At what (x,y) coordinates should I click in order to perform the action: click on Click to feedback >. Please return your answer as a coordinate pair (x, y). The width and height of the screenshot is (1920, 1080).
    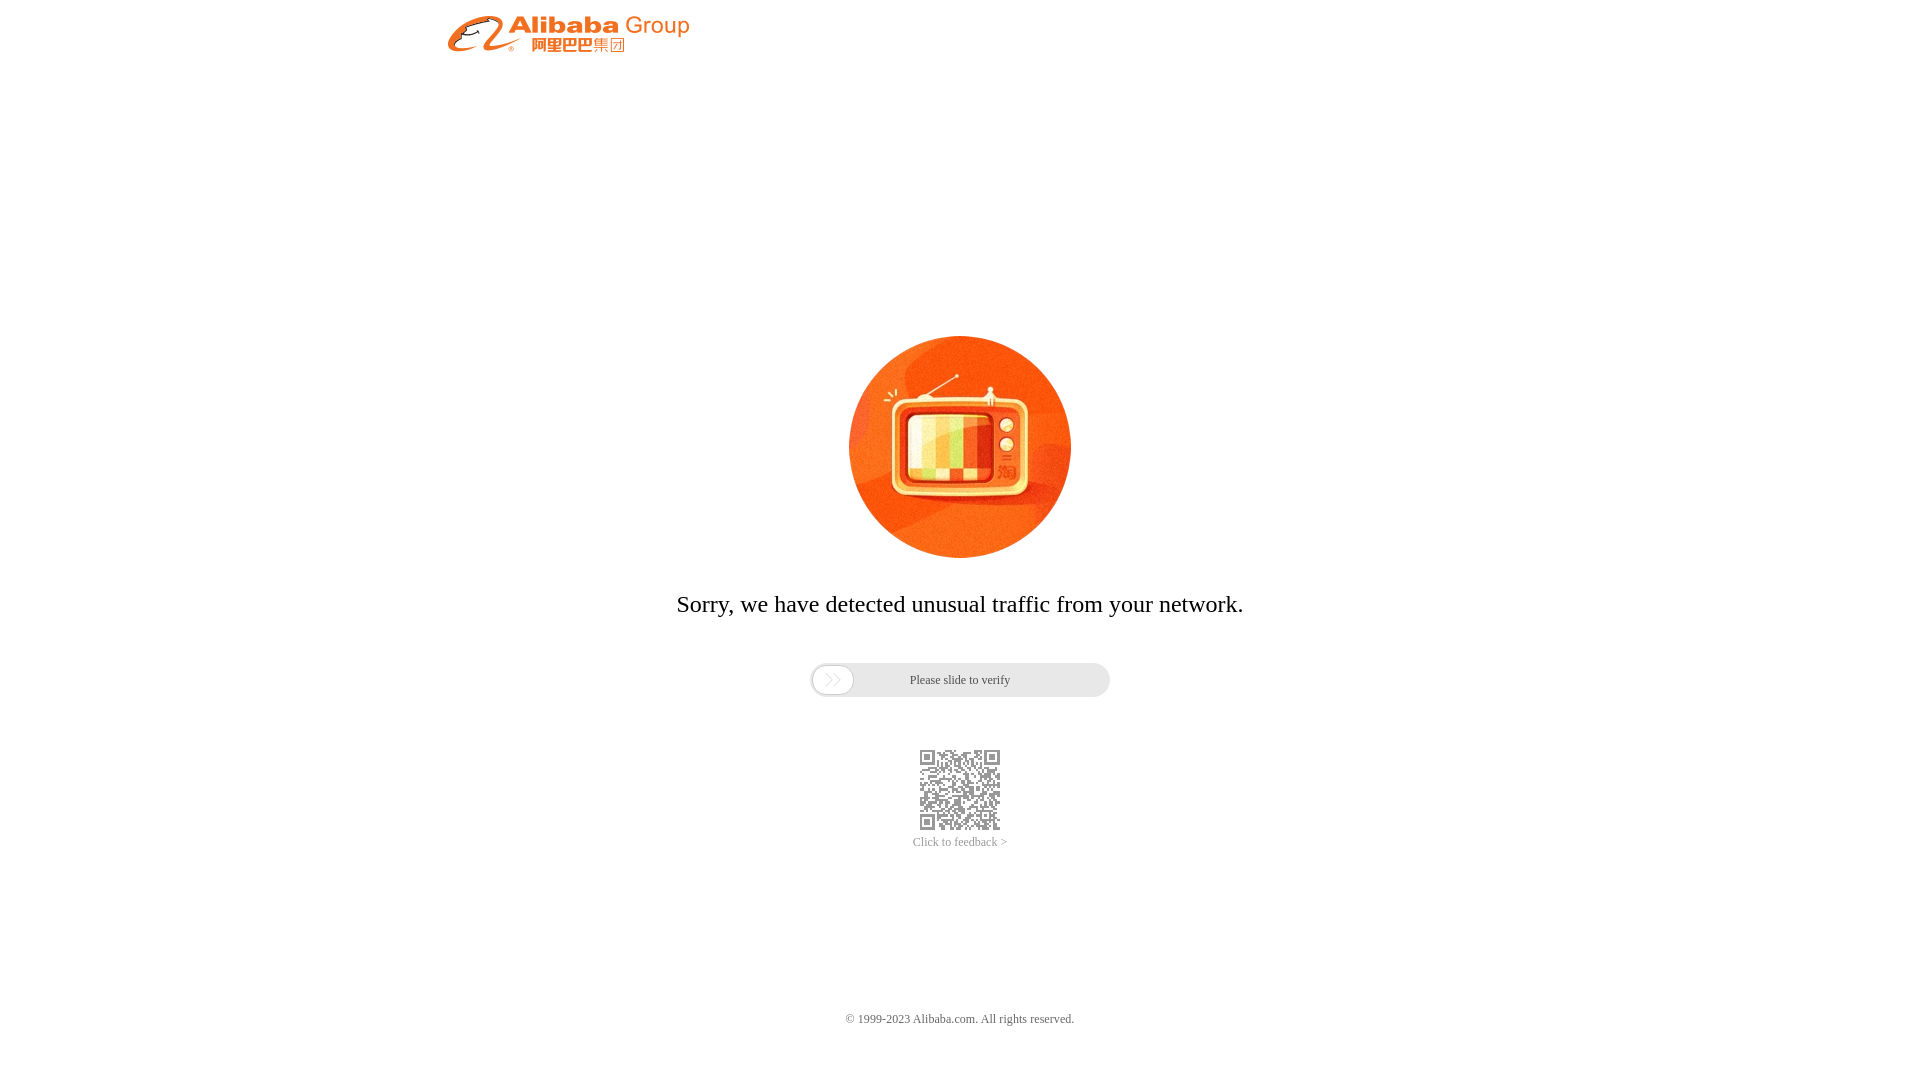
    Looking at the image, I should click on (960, 842).